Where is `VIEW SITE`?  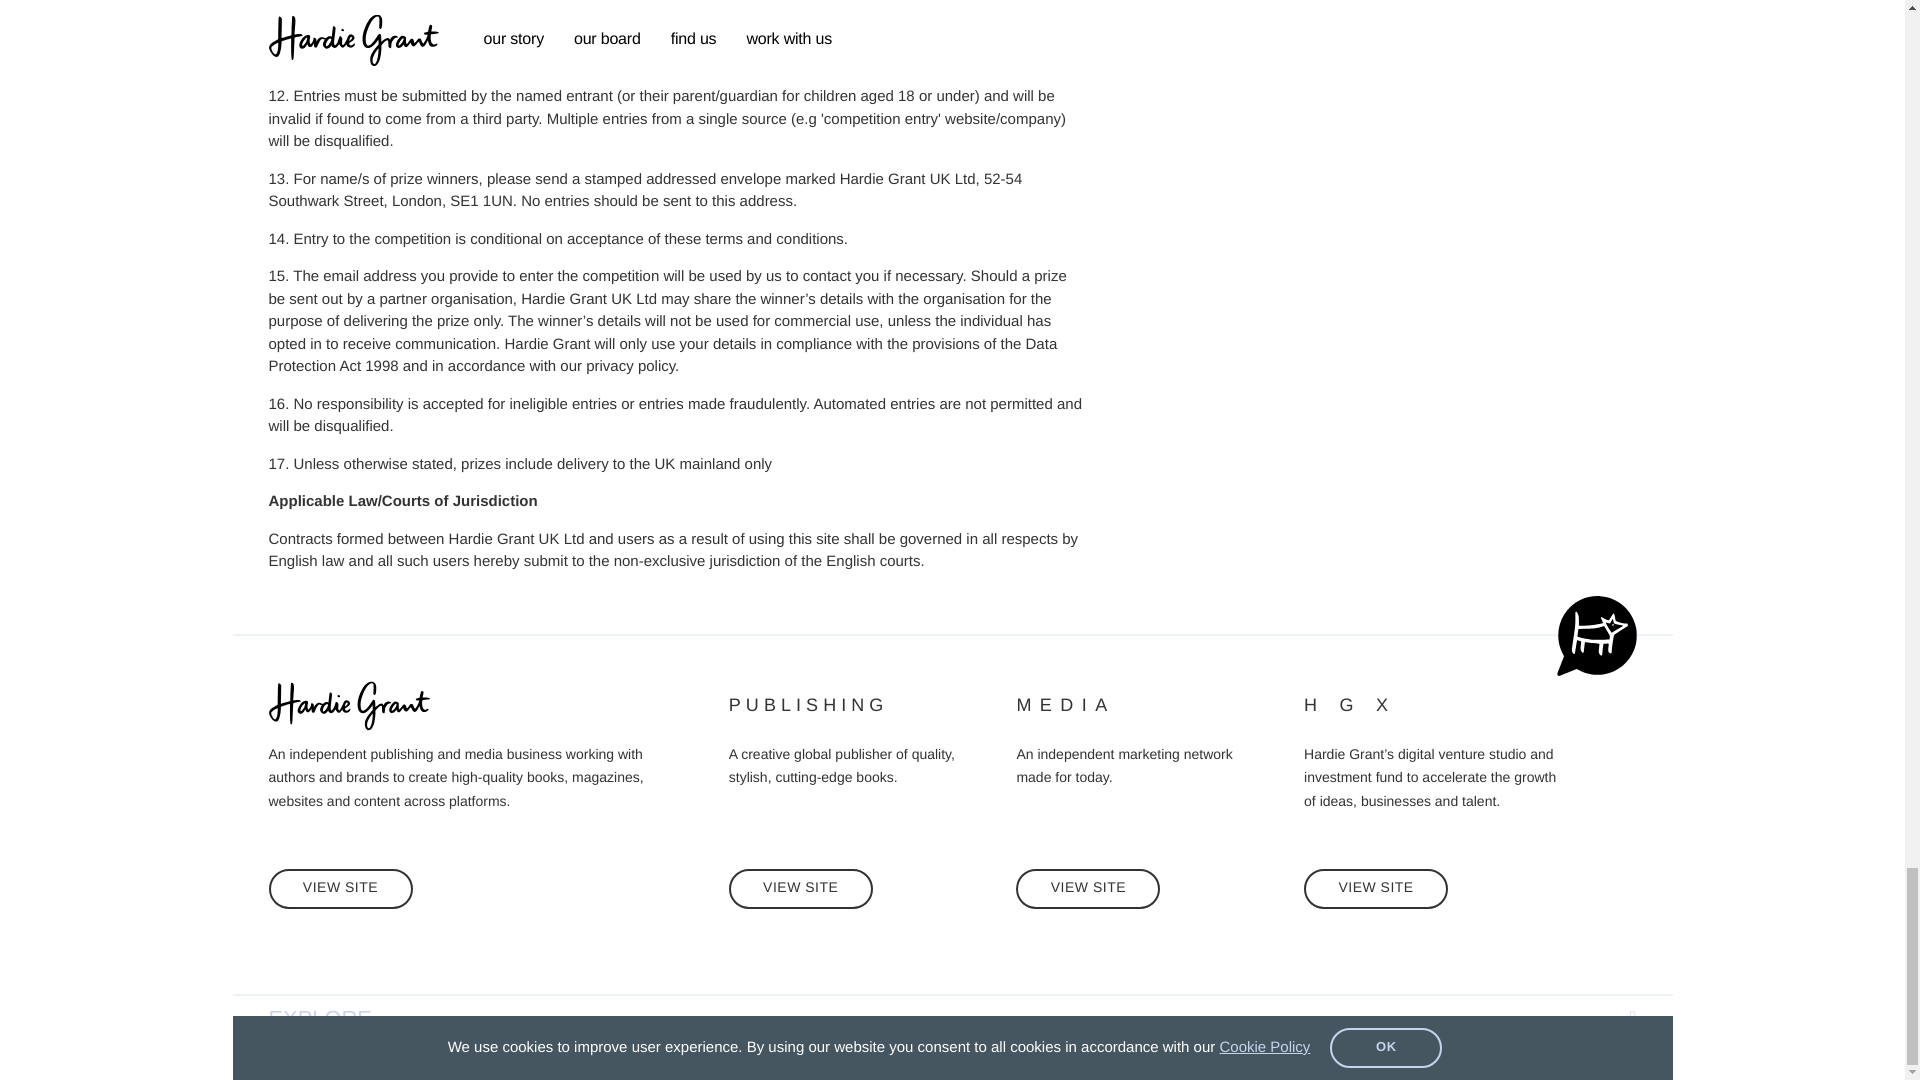
VIEW SITE is located at coordinates (1087, 889).